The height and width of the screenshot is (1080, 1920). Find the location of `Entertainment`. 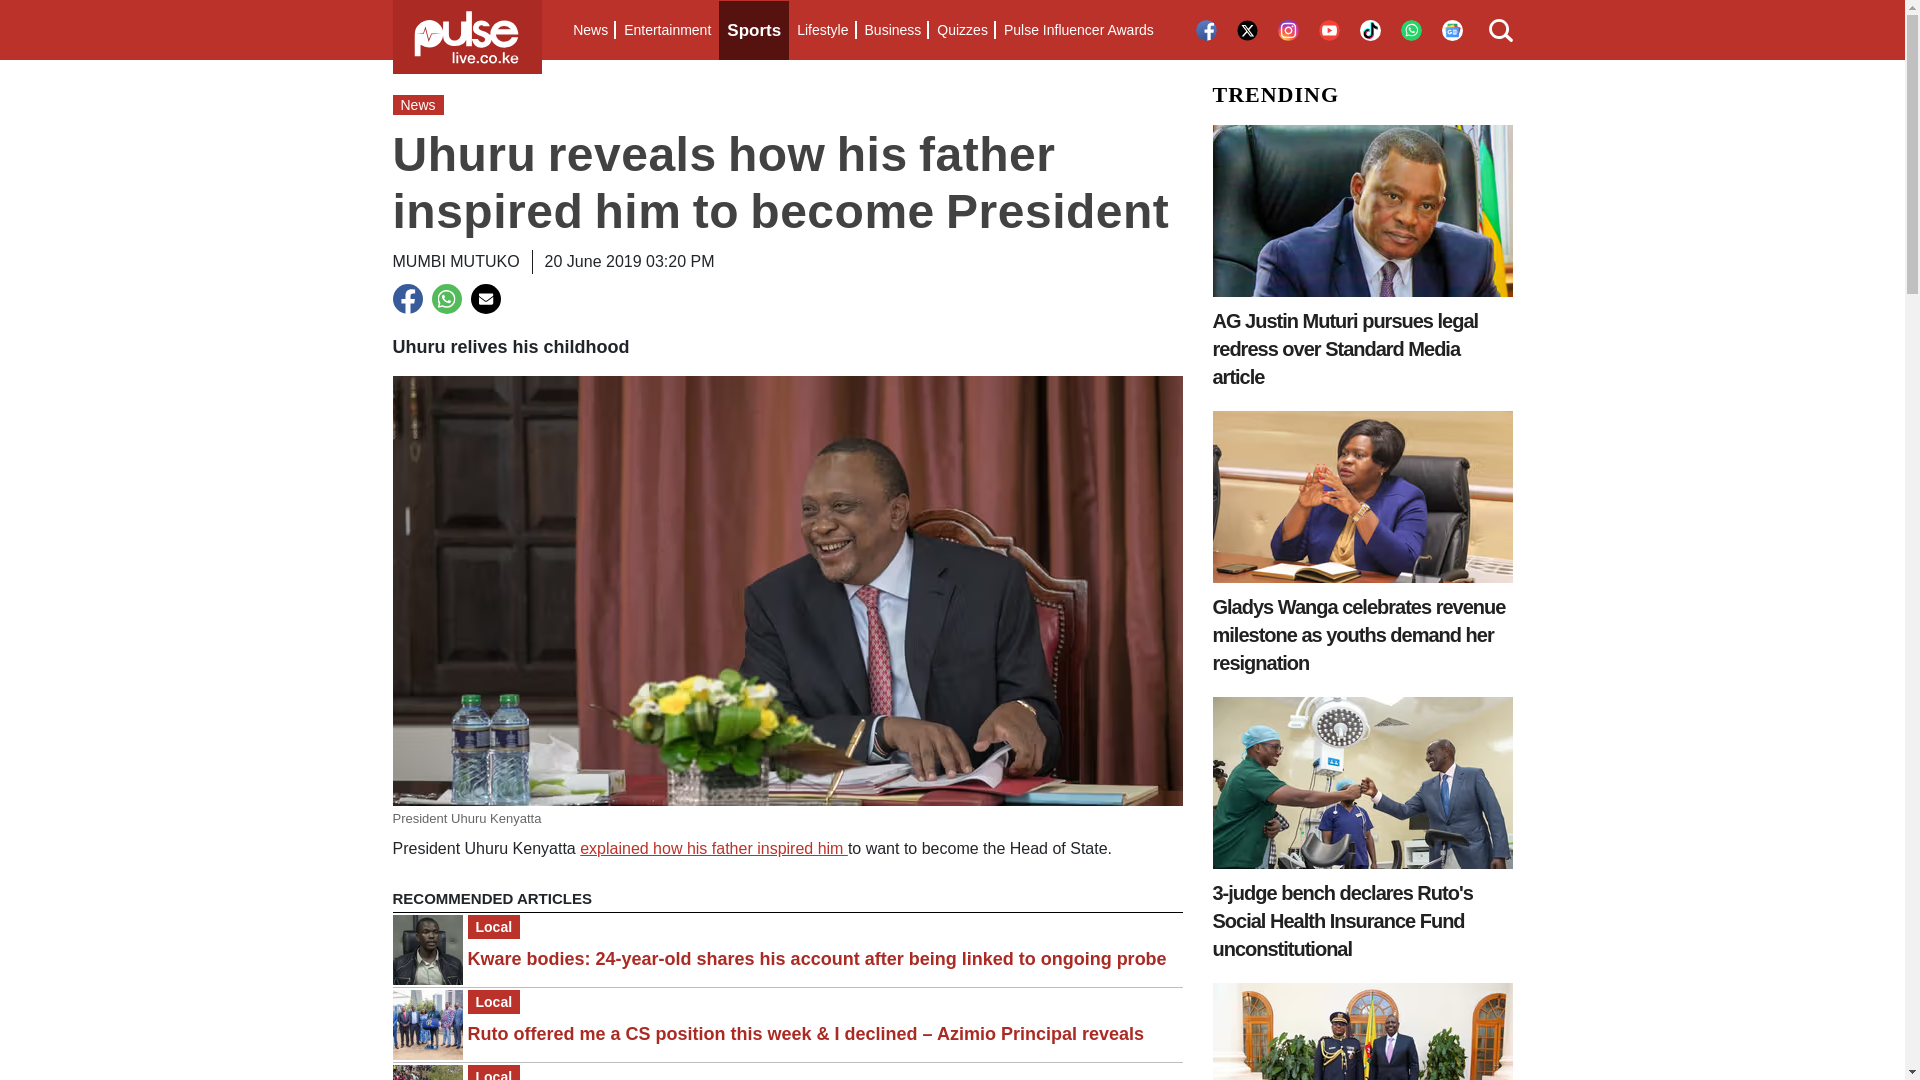

Entertainment is located at coordinates (667, 30).